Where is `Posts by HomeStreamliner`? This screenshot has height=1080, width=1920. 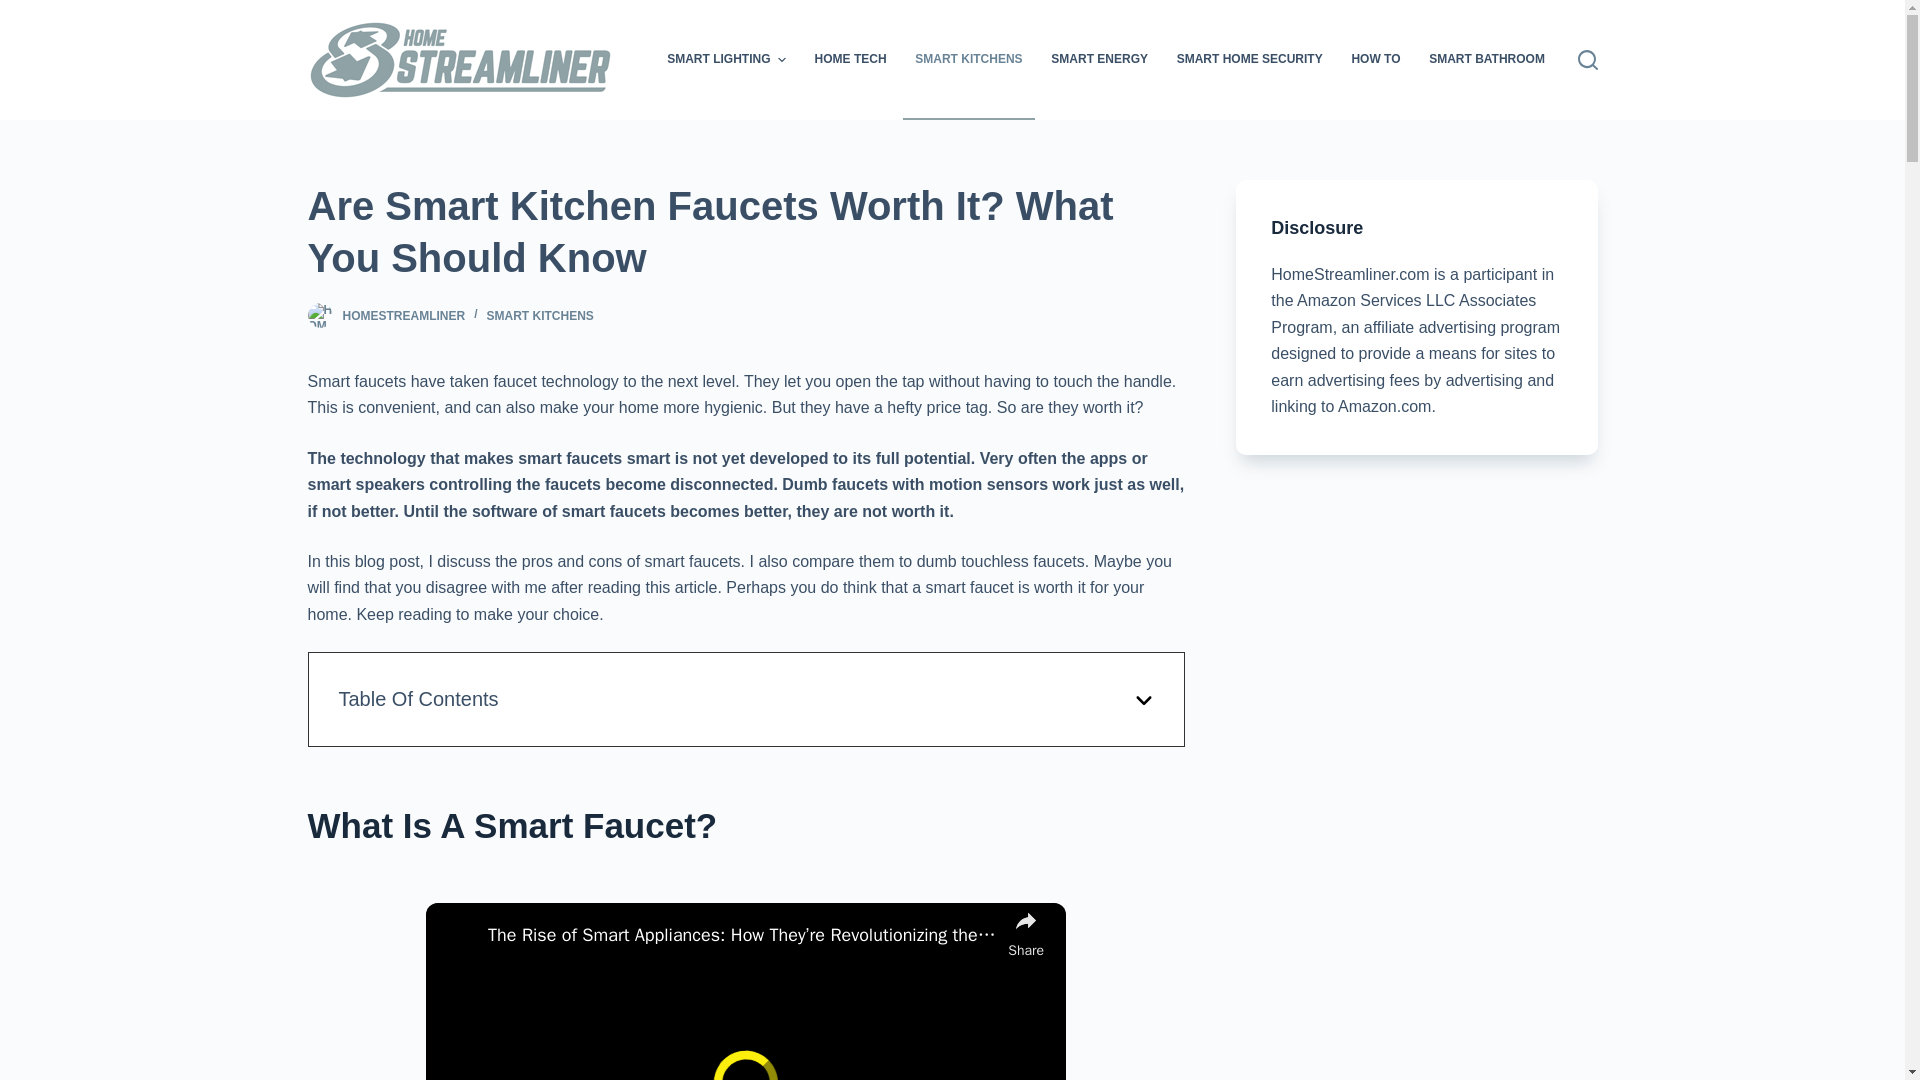
Posts by HomeStreamliner is located at coordinates (402, 315).